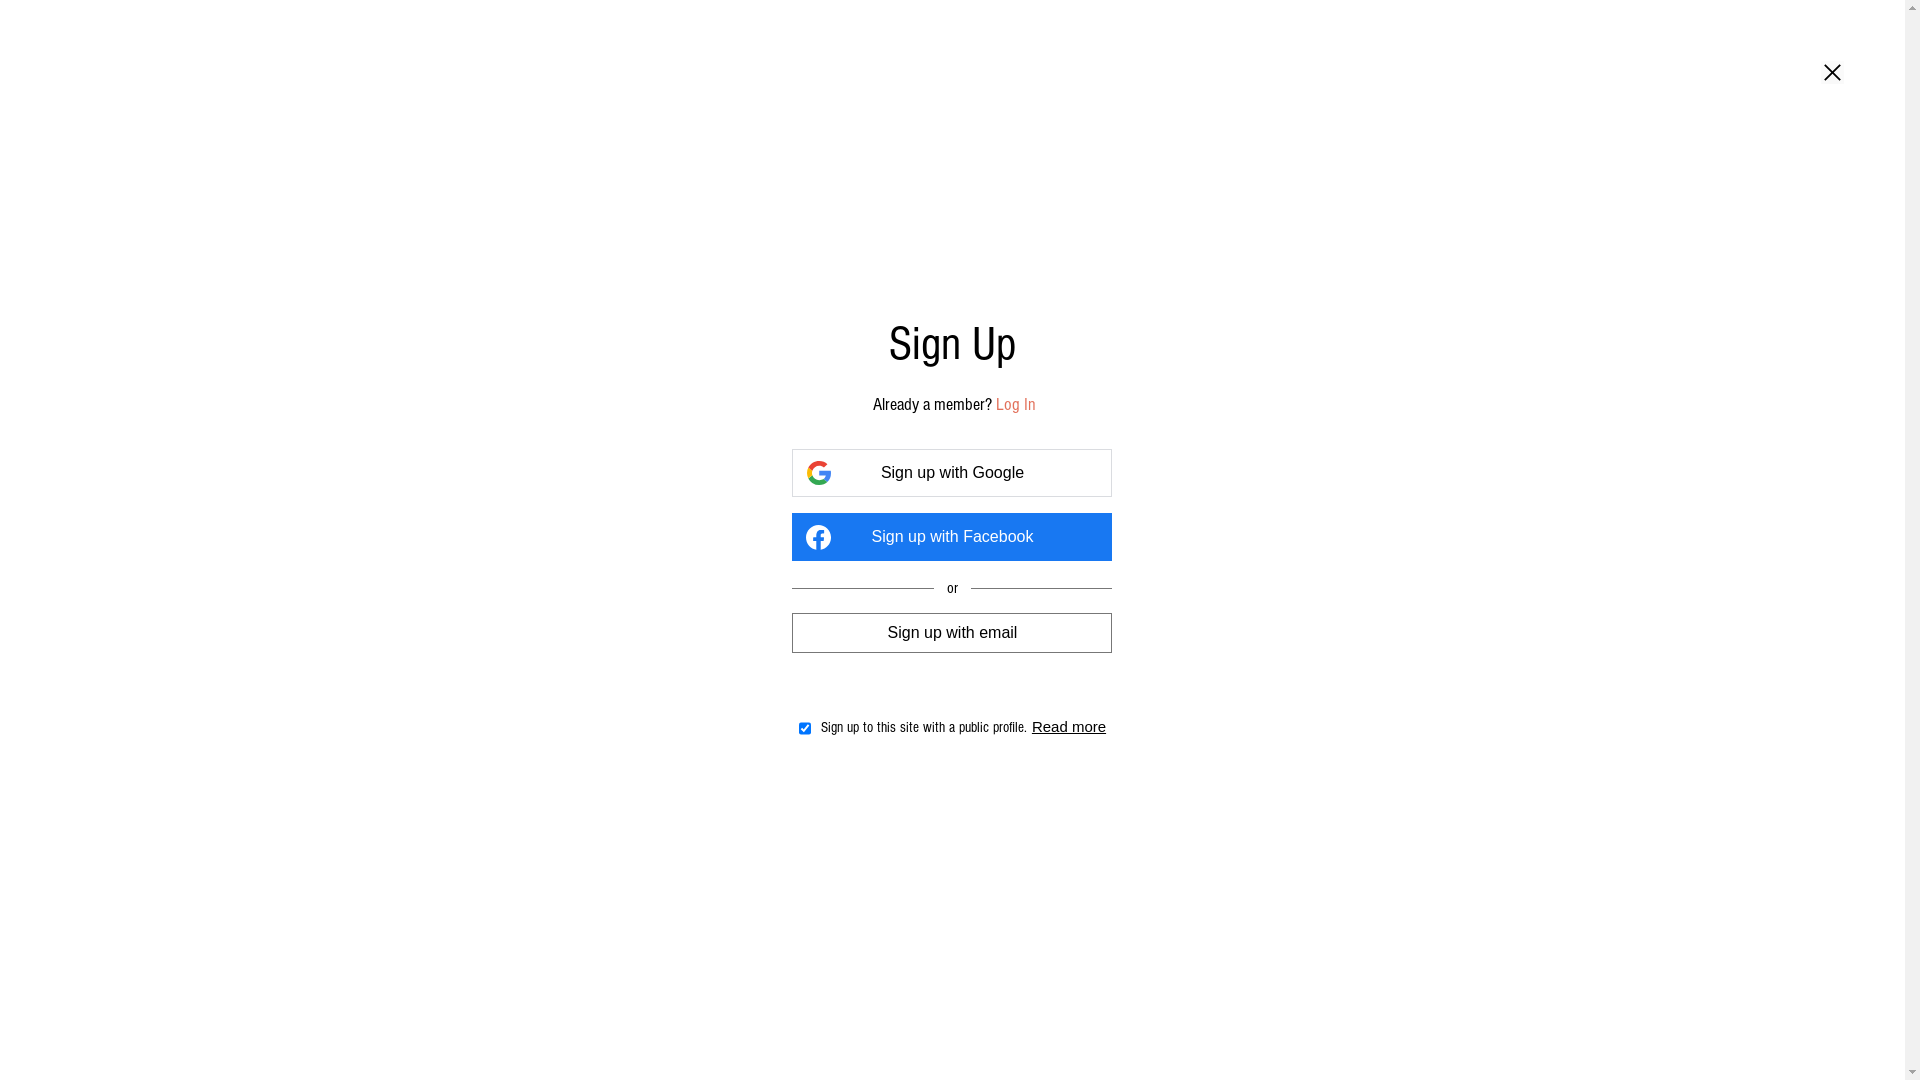 This screenshot has height=1080, width=1920. What do you see at coordinates (952, 537) in the screenshot?
I see `Sign up with Facebook` at bounding box center [952, 537].